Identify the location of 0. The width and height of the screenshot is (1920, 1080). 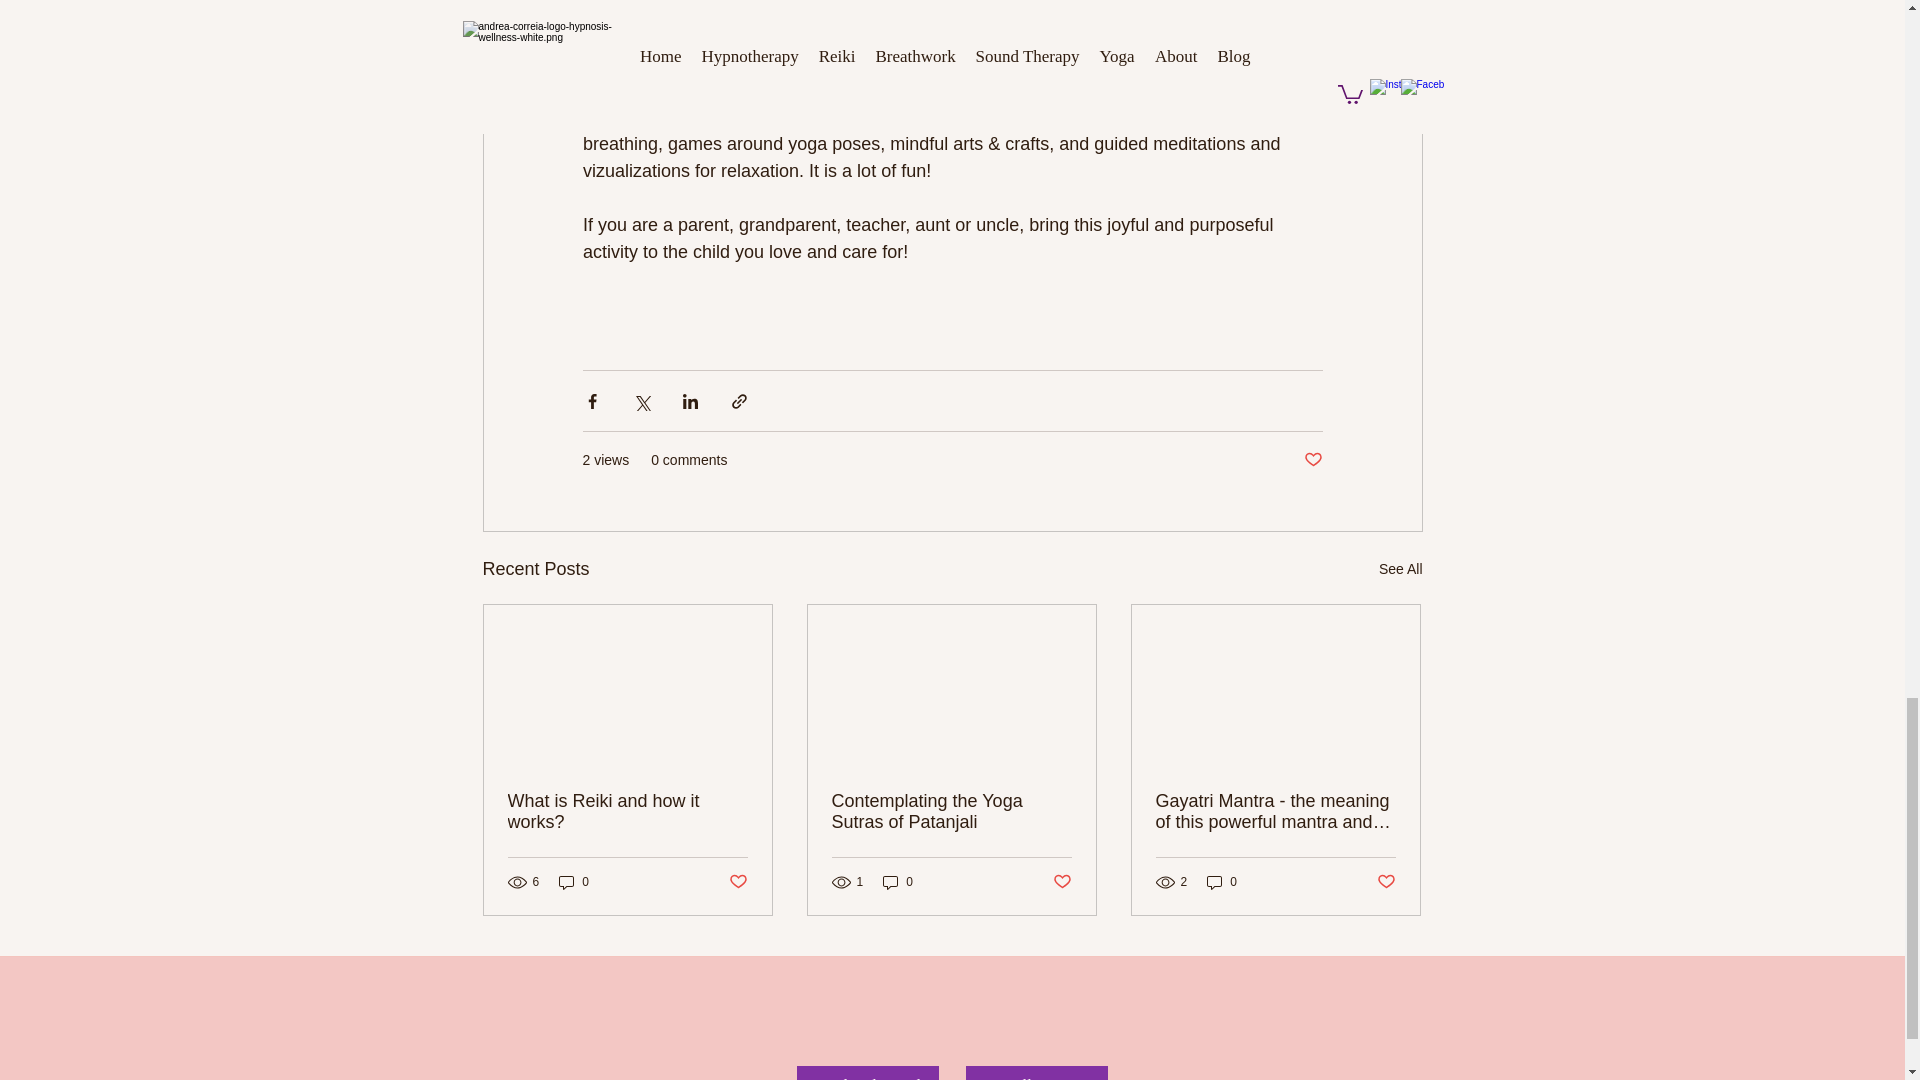
(574, 882).